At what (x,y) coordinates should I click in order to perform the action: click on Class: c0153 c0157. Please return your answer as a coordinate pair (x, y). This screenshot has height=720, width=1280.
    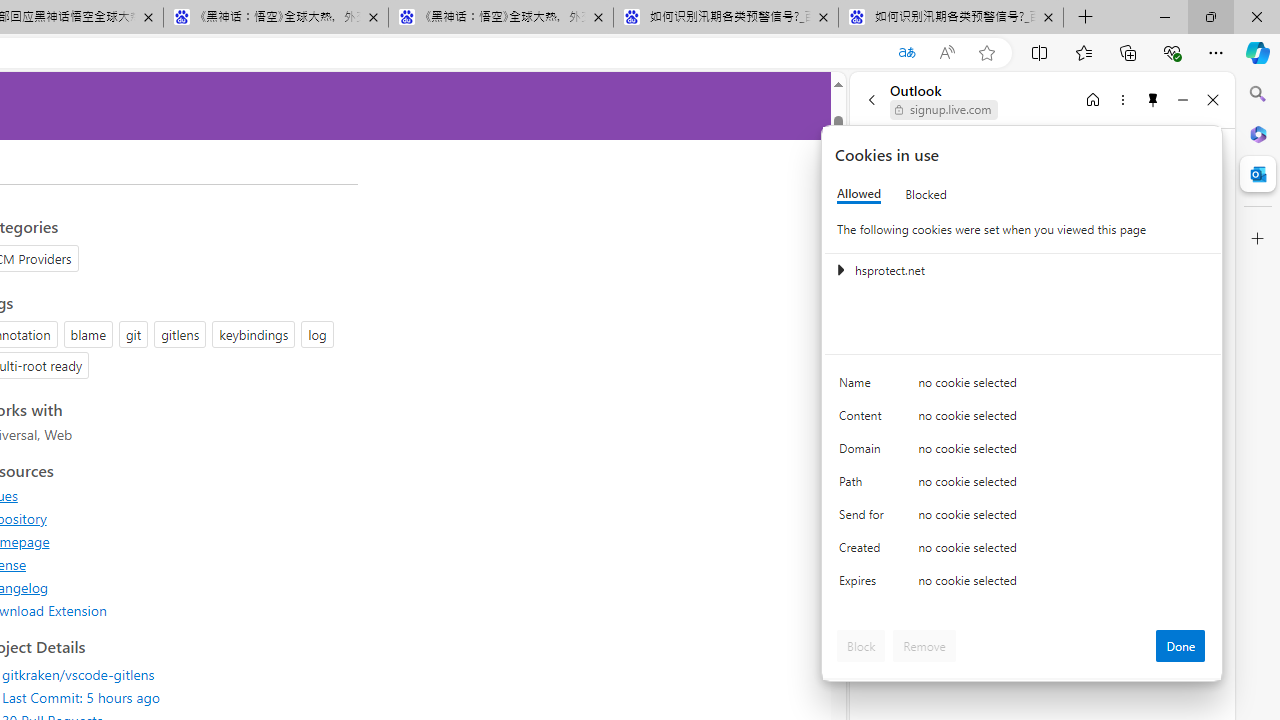
    Looking at the image, I should click on (1023, 584).